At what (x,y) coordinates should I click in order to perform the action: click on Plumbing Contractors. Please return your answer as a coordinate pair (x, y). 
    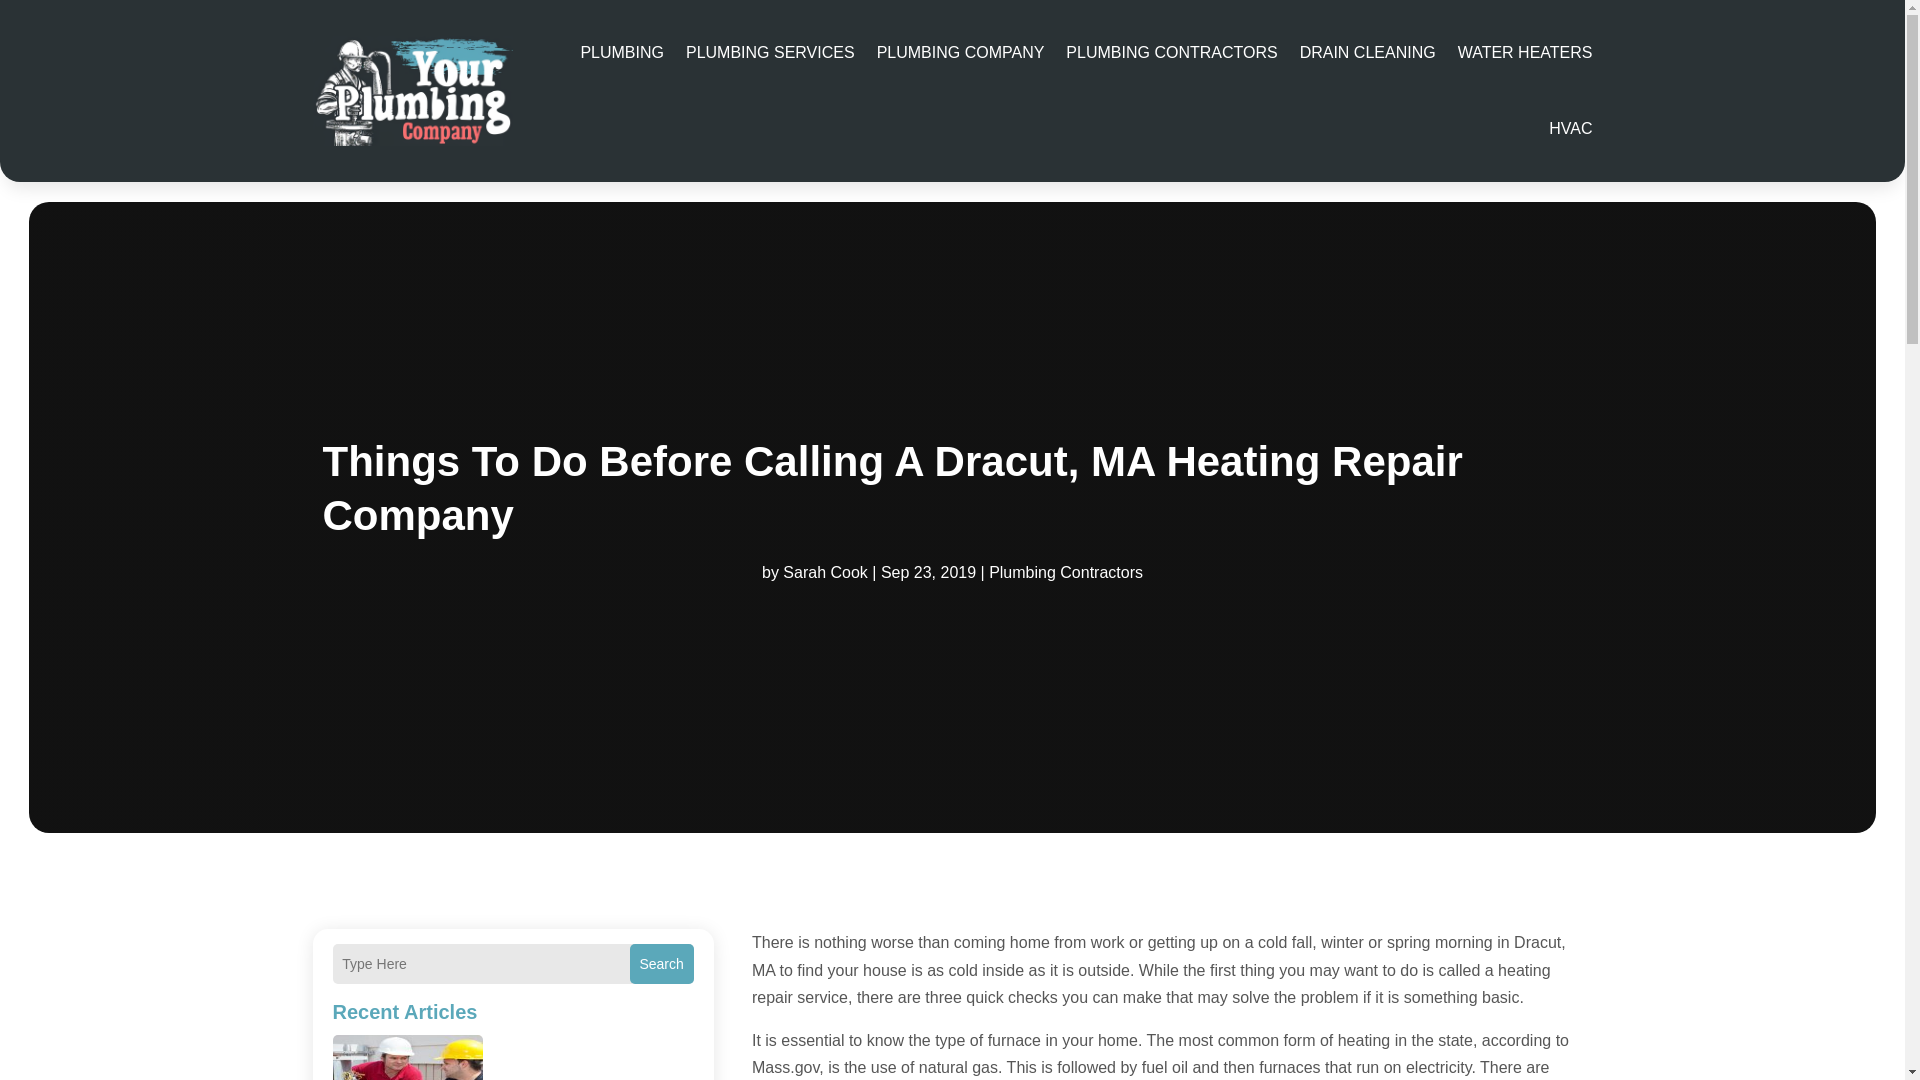
    Looking at the image, I should click on (1065, 572).